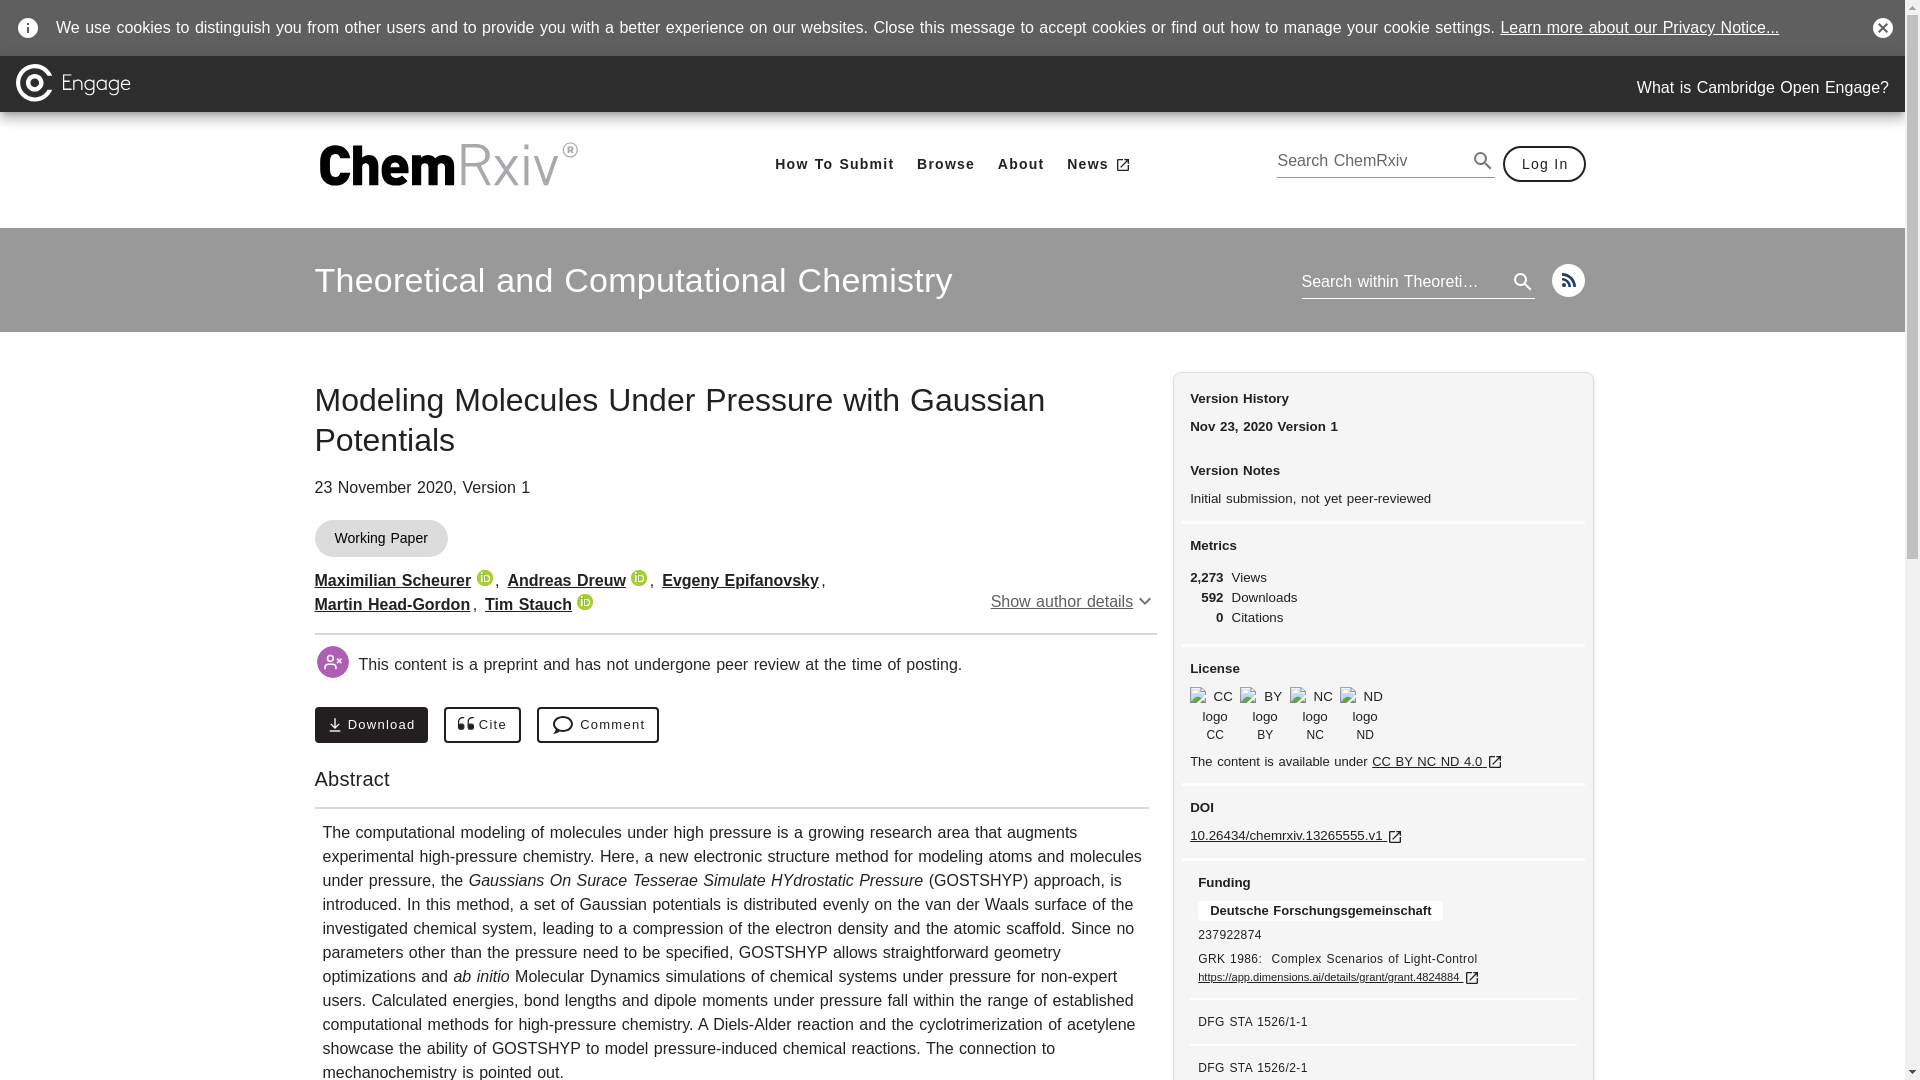 Image resolution: width=1920 pixels, height=1080 pixels. Describe the element at coordinates (834, 164) in the screenshot. I see `Comment` at that location.